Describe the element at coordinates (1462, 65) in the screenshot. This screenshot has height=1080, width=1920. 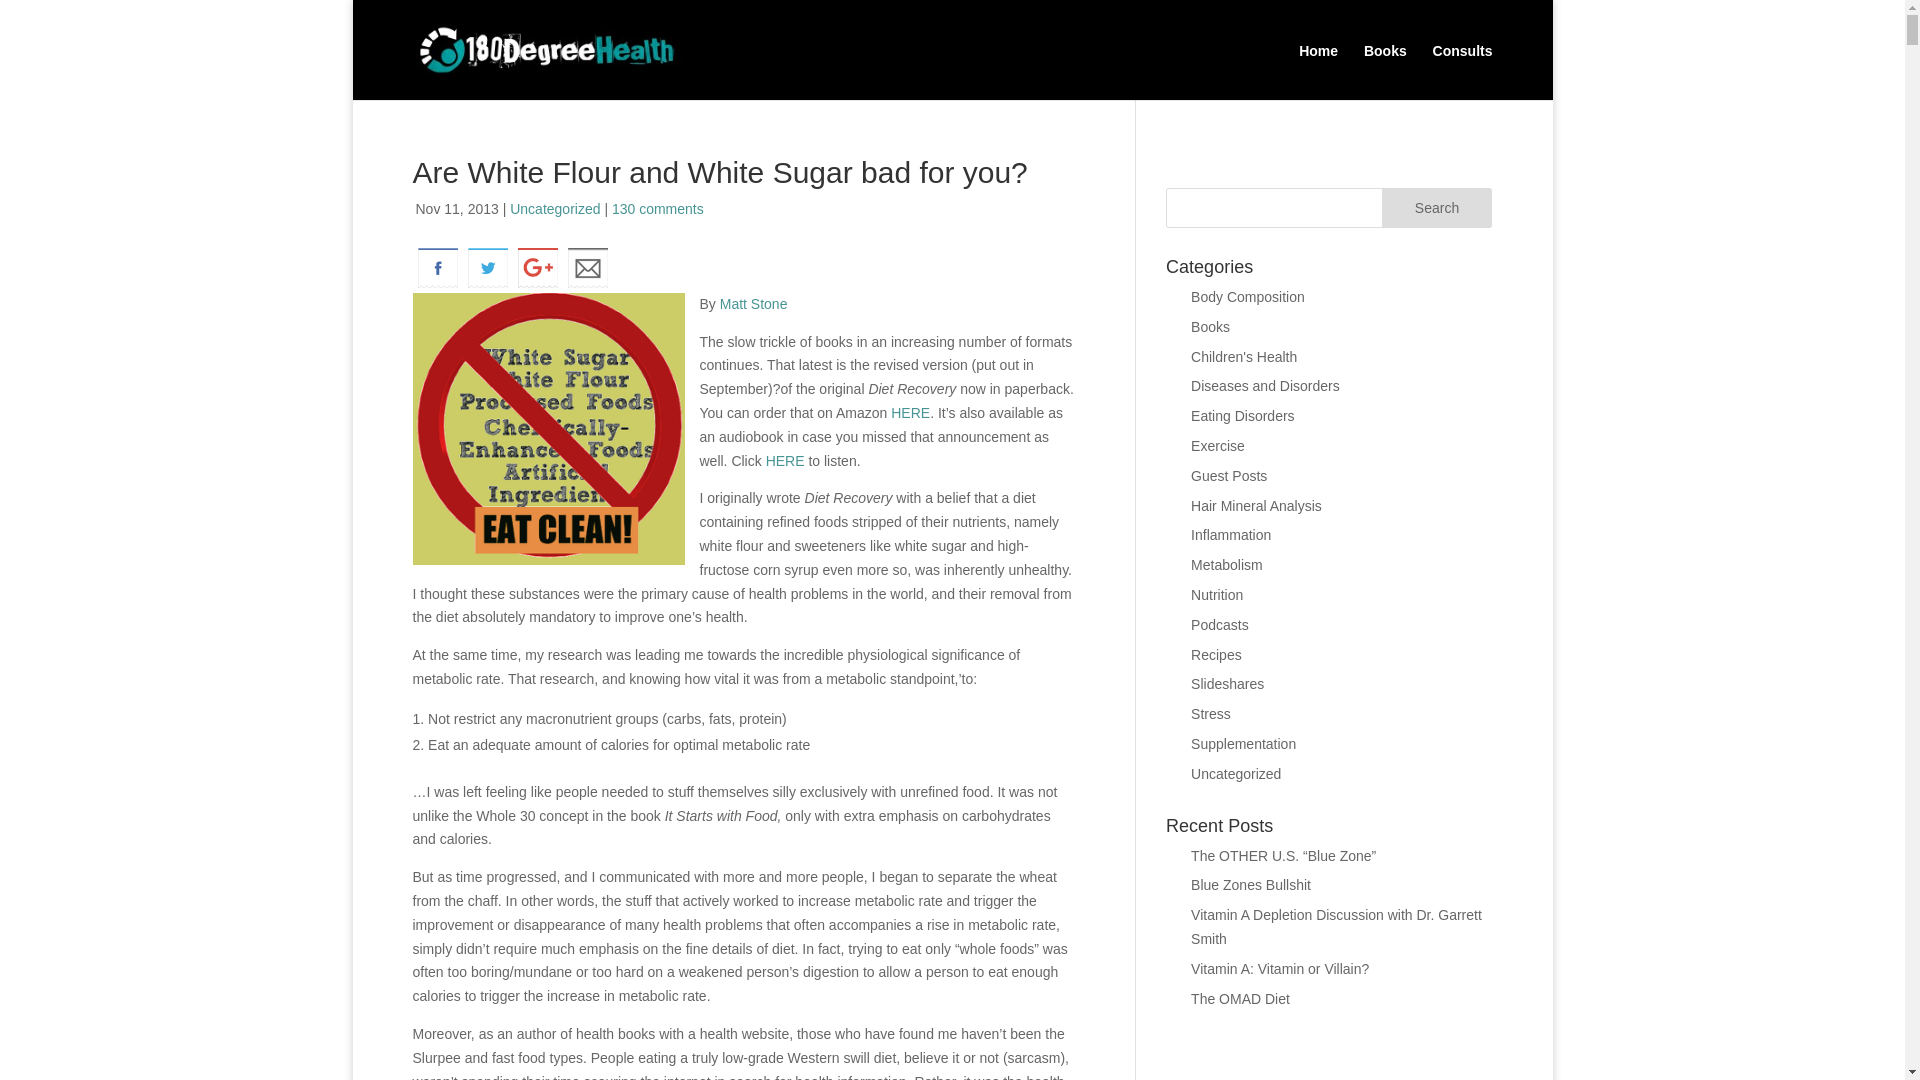
I see `Consults` at that location.